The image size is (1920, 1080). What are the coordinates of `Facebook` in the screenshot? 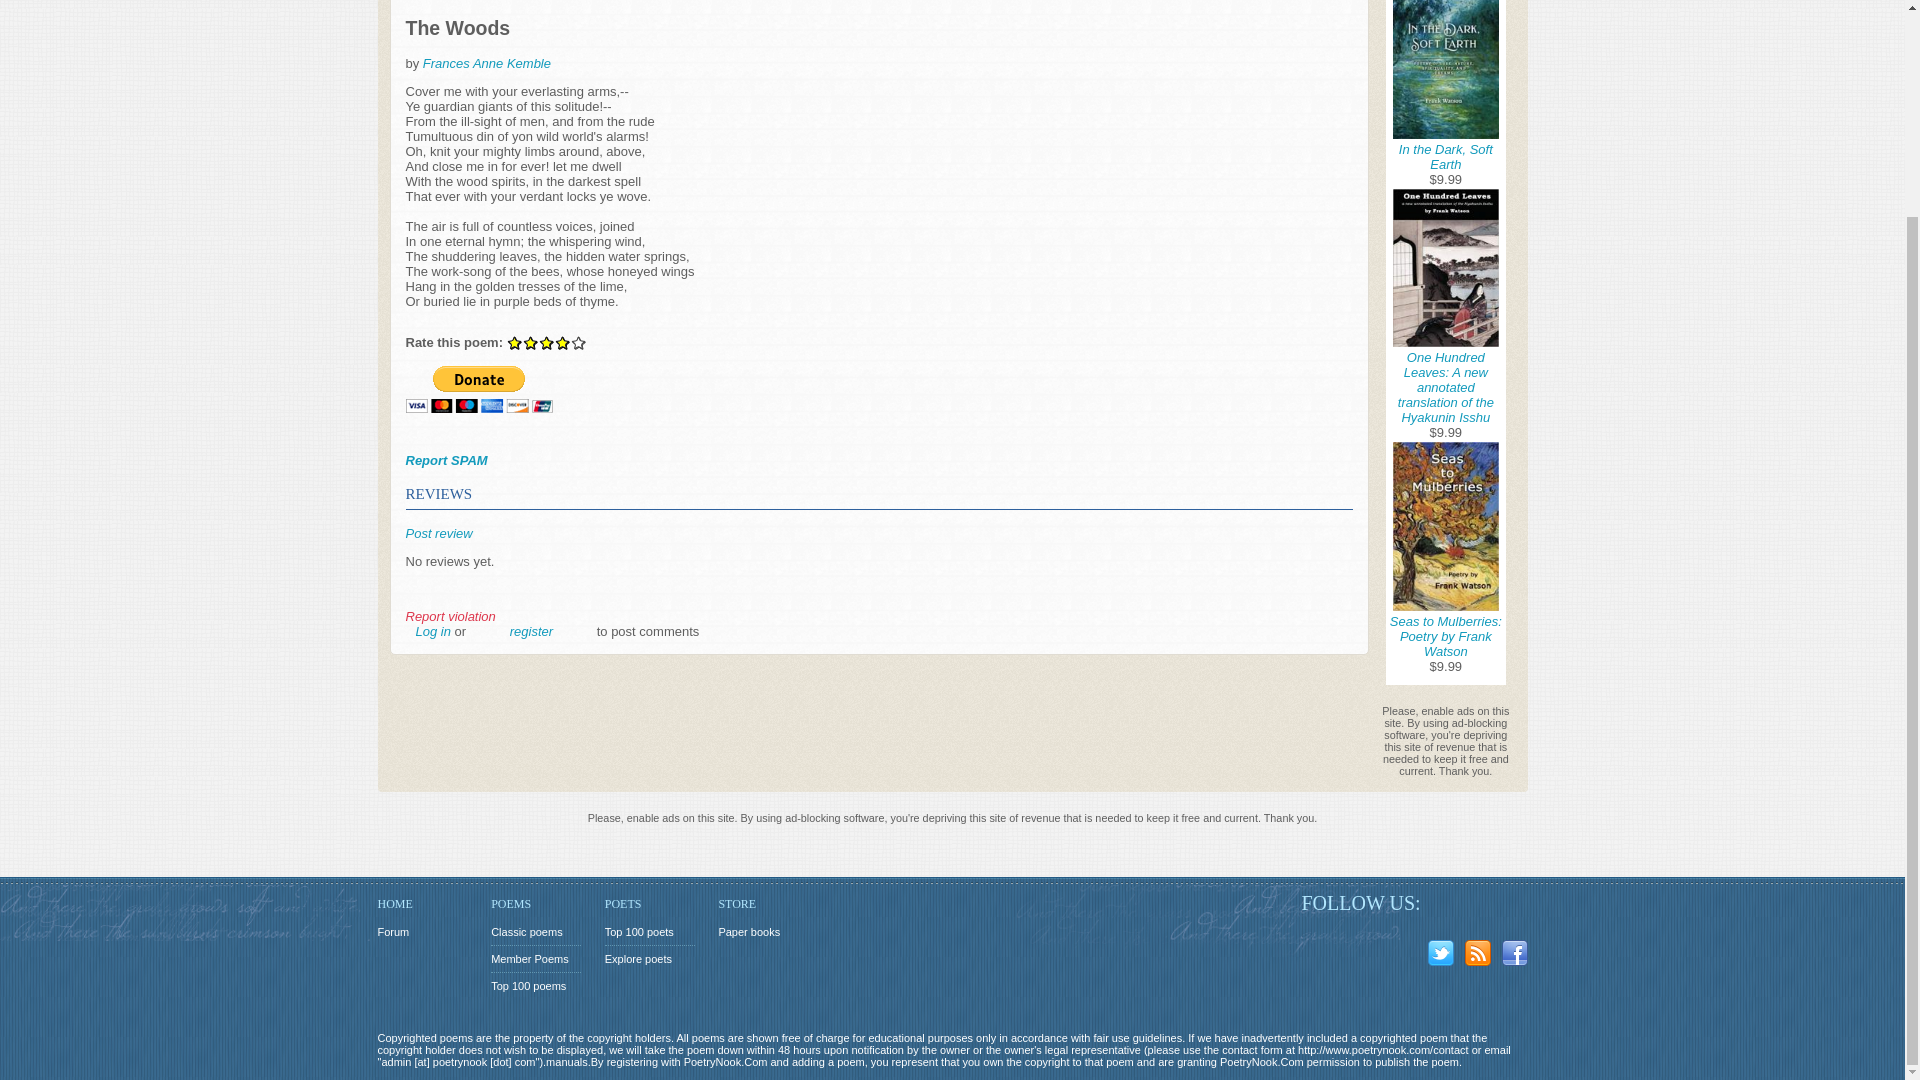 It's located at (1518, 956).